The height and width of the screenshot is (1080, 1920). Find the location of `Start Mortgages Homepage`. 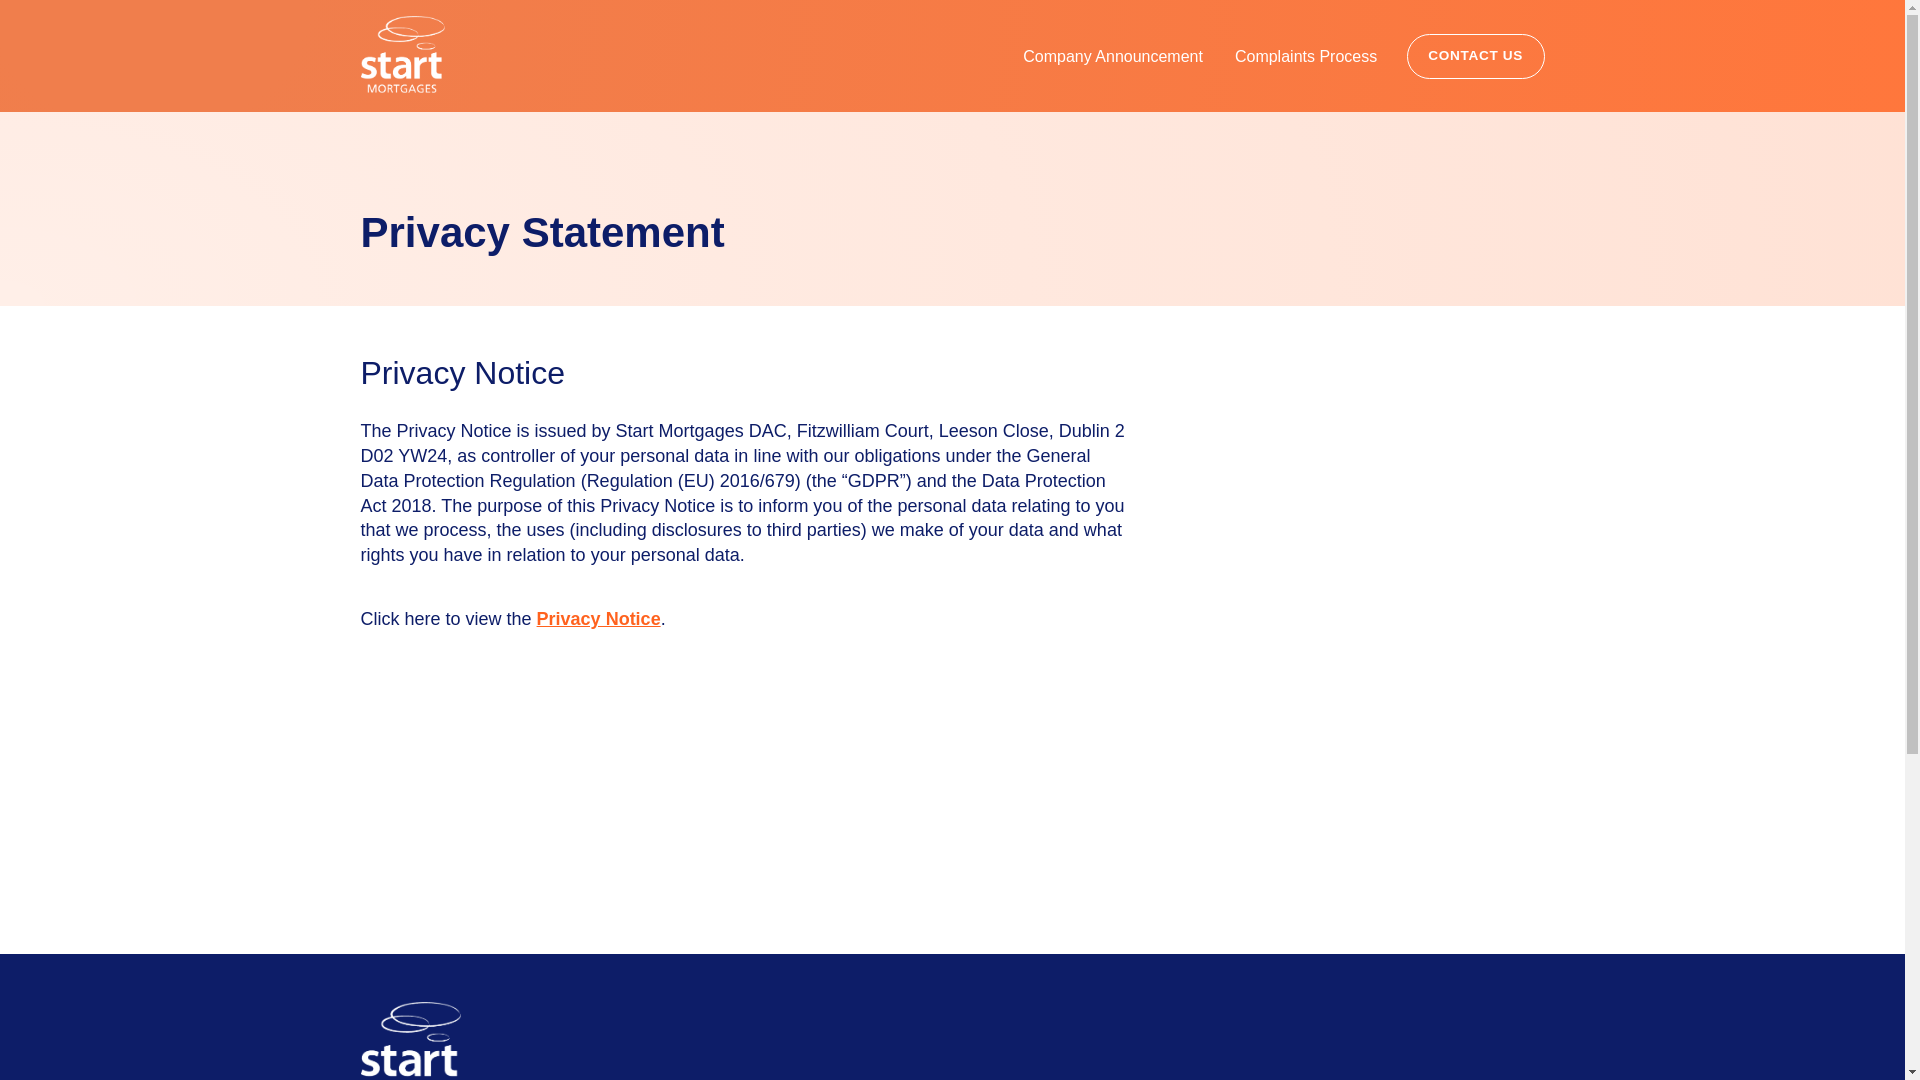

Start Mortgages Homepage is located at coordinates (410, 1041).